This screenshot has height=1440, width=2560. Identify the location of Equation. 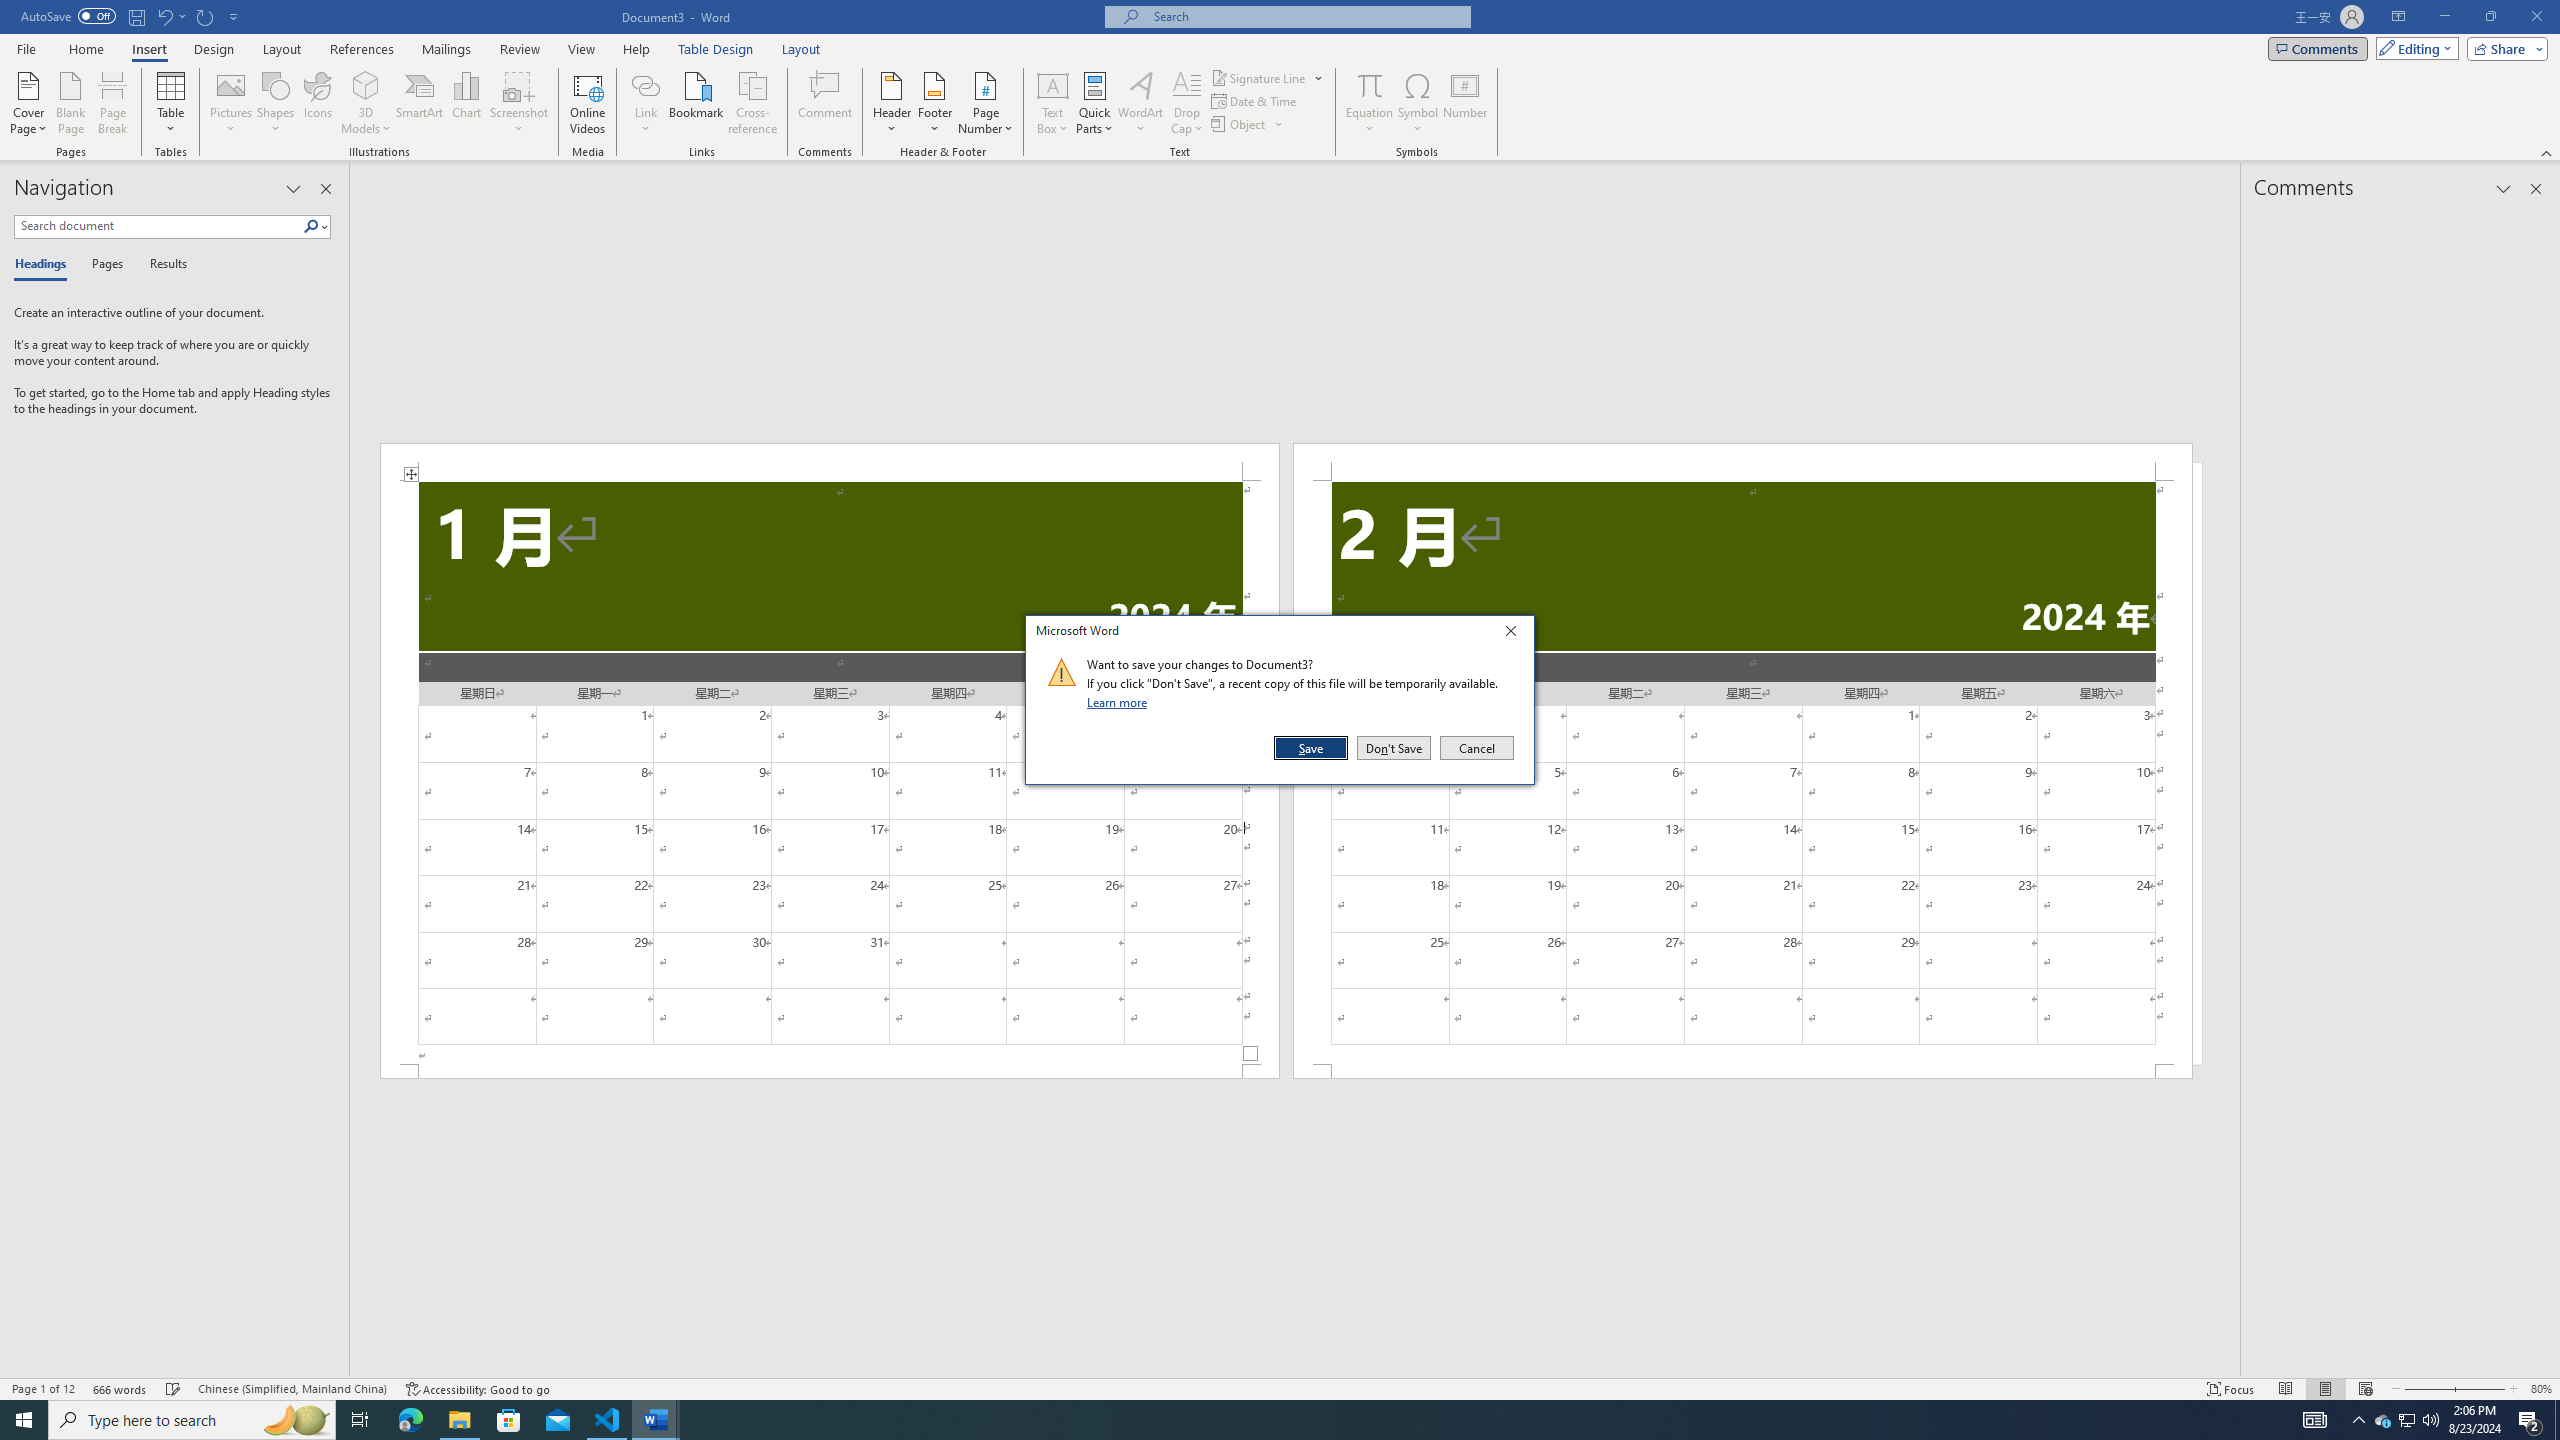
(1370, 85).